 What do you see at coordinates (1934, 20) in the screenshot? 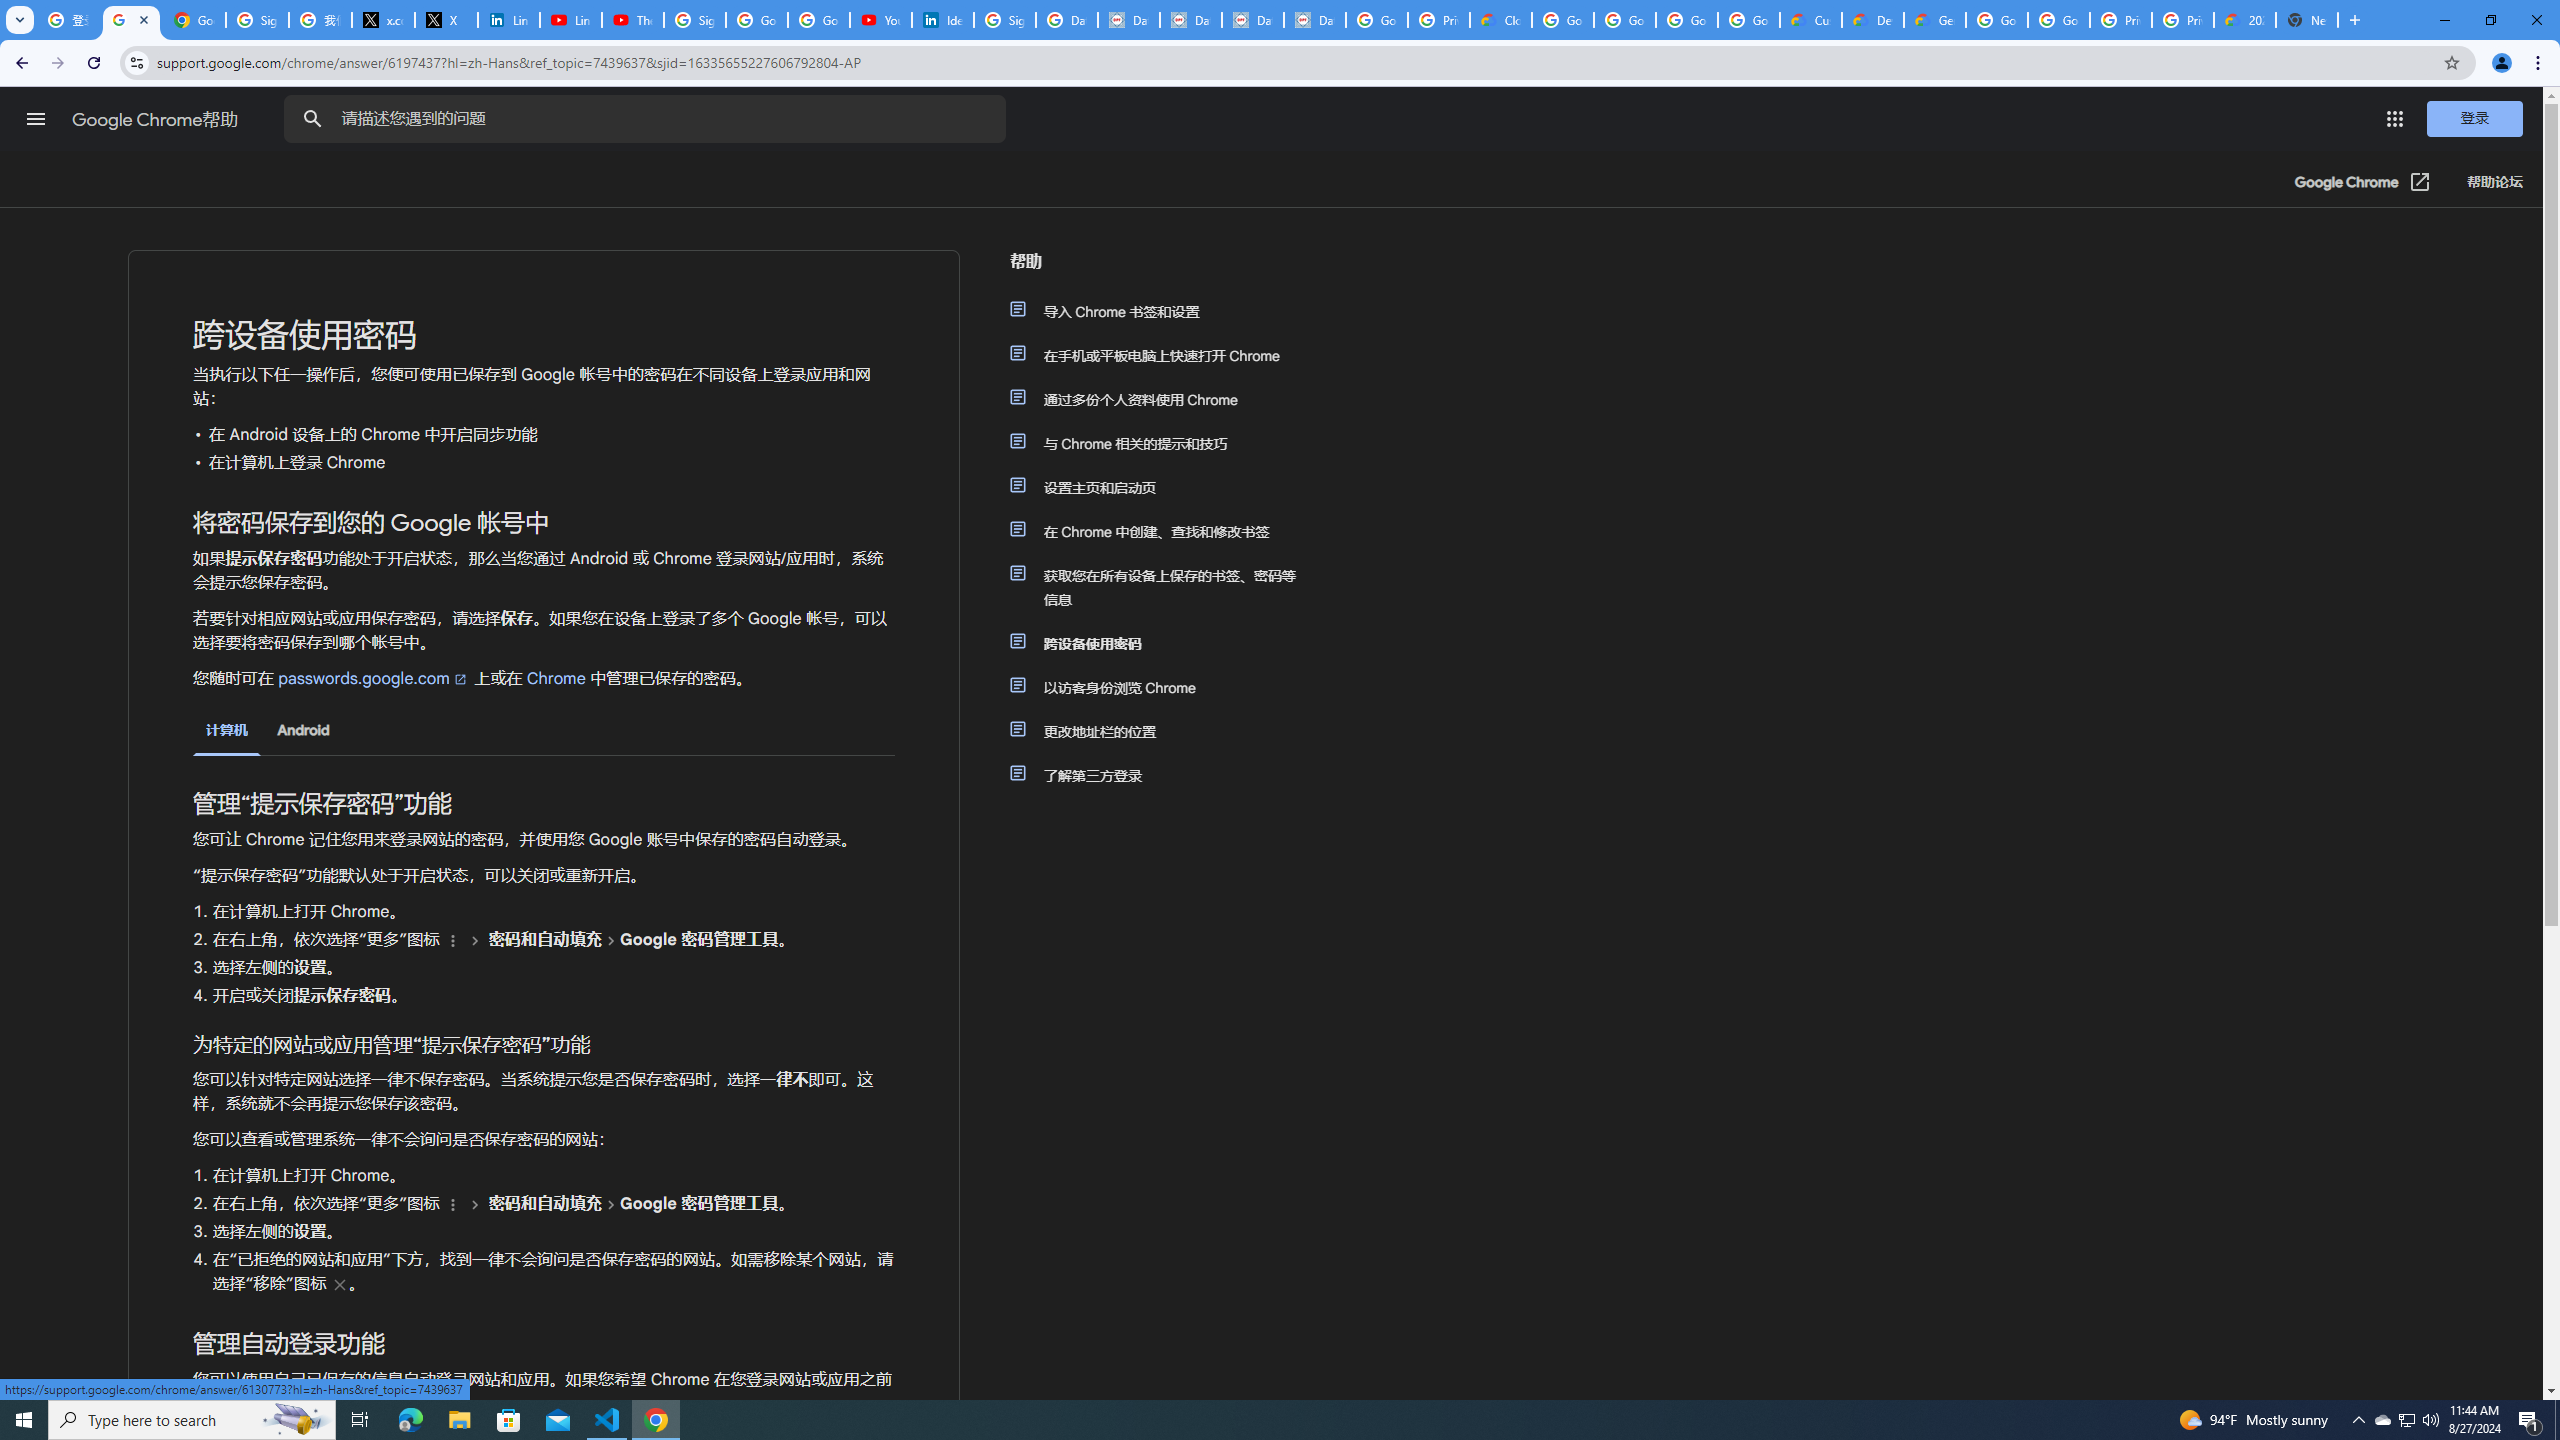
I see `Gemini for Business and Developers | Google Cloud` at bounding box center [1934, 20].